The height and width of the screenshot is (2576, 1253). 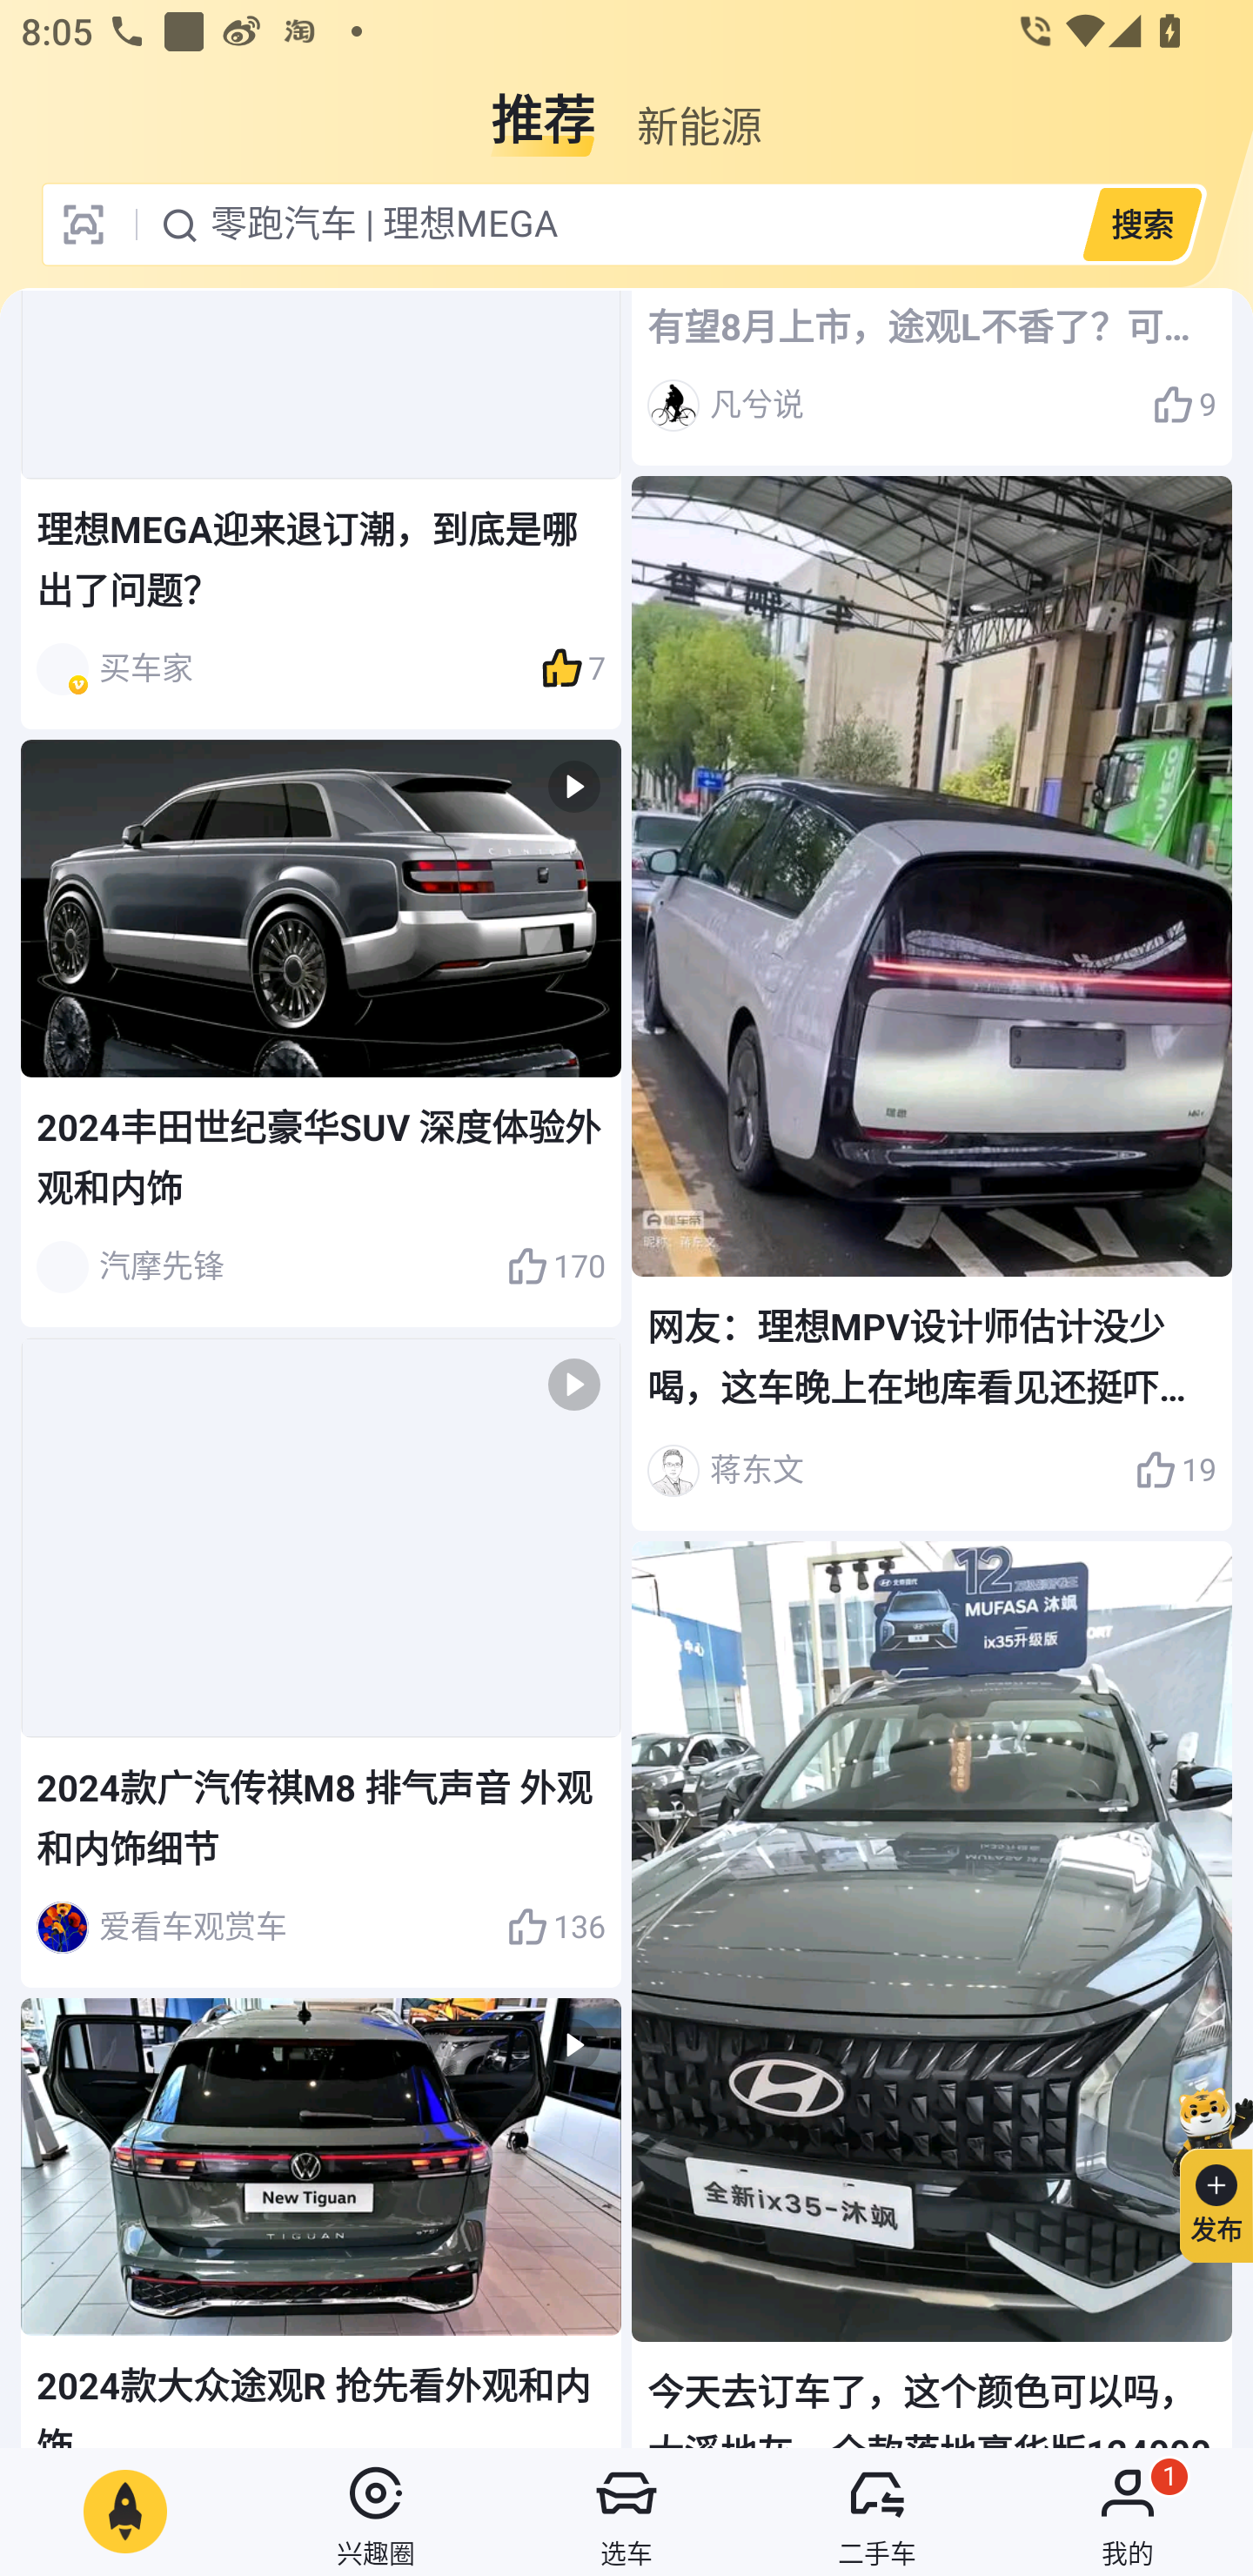 I want to click on  我的, so click(x=1128, y=2512).